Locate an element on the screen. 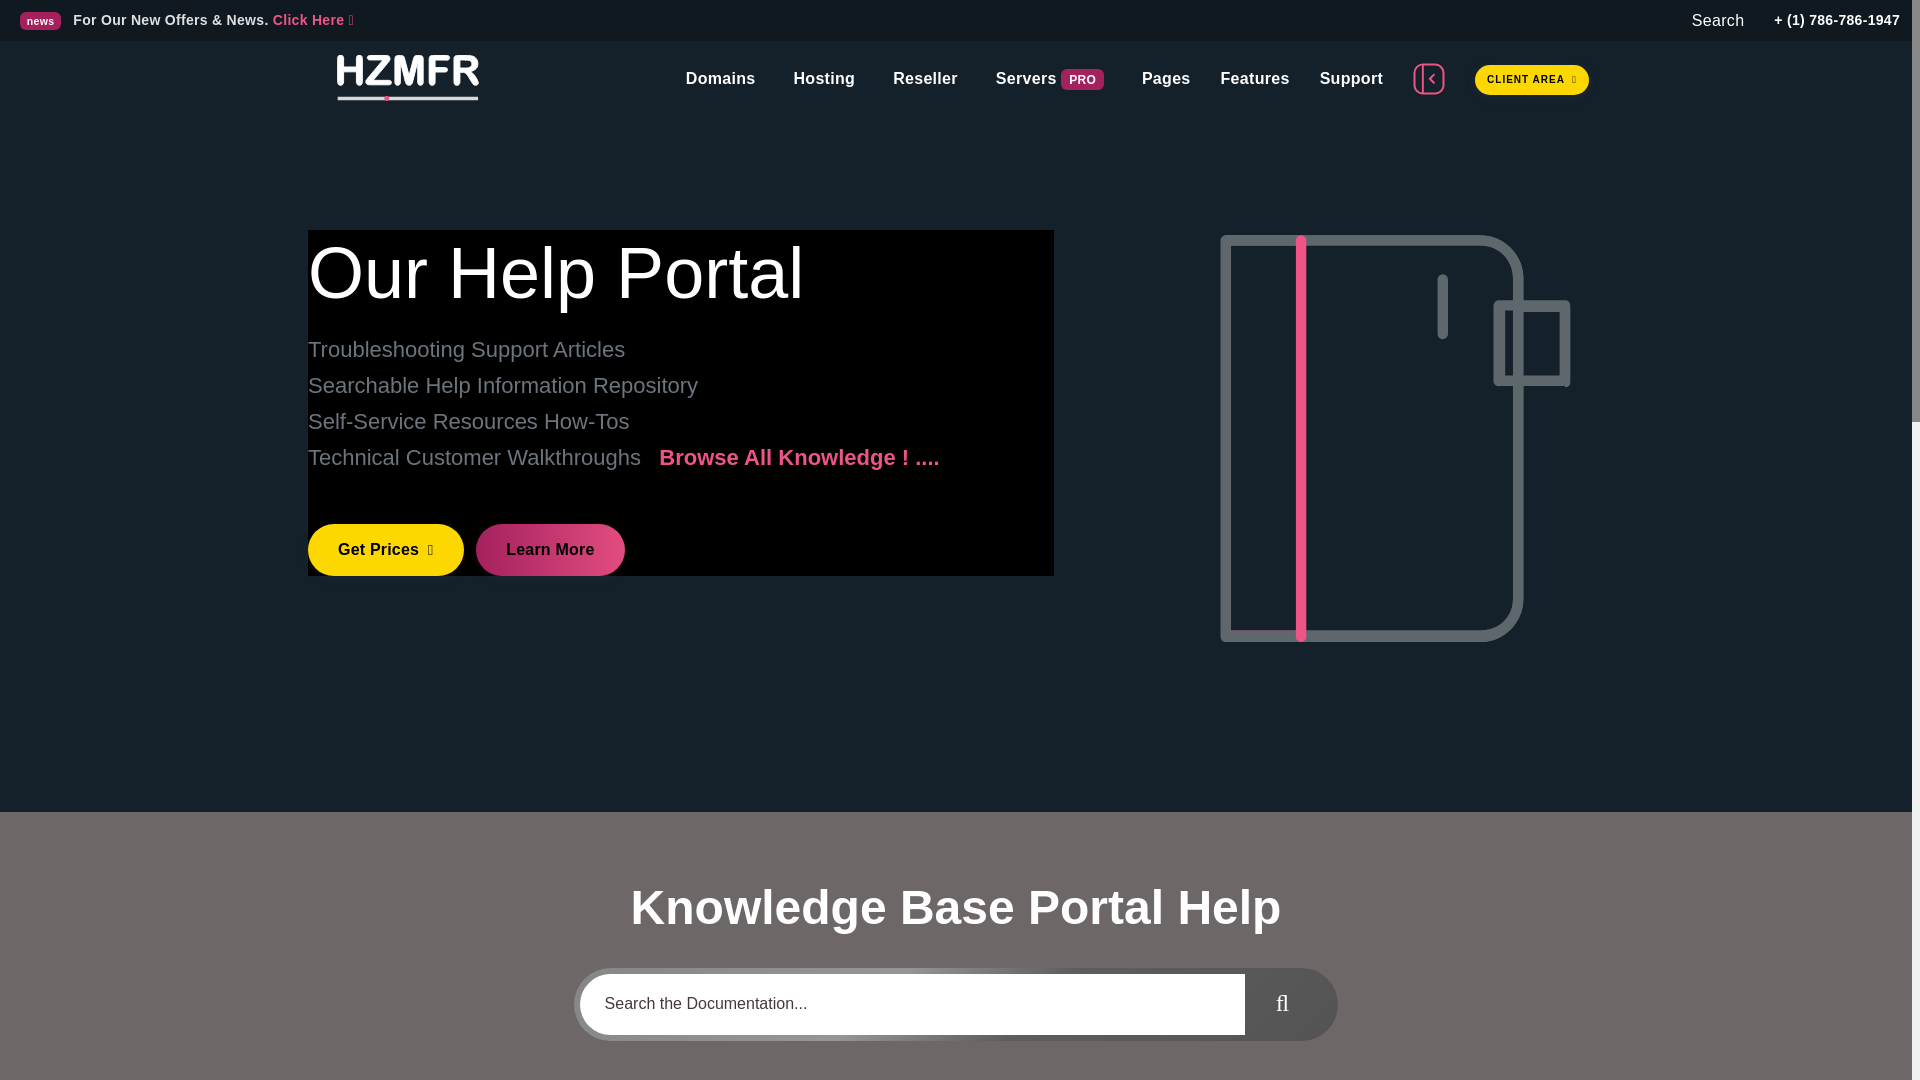 Image resolution: width=1920 pixels, height=1080 pixels. Servers is located at coordinates (1028, 78).